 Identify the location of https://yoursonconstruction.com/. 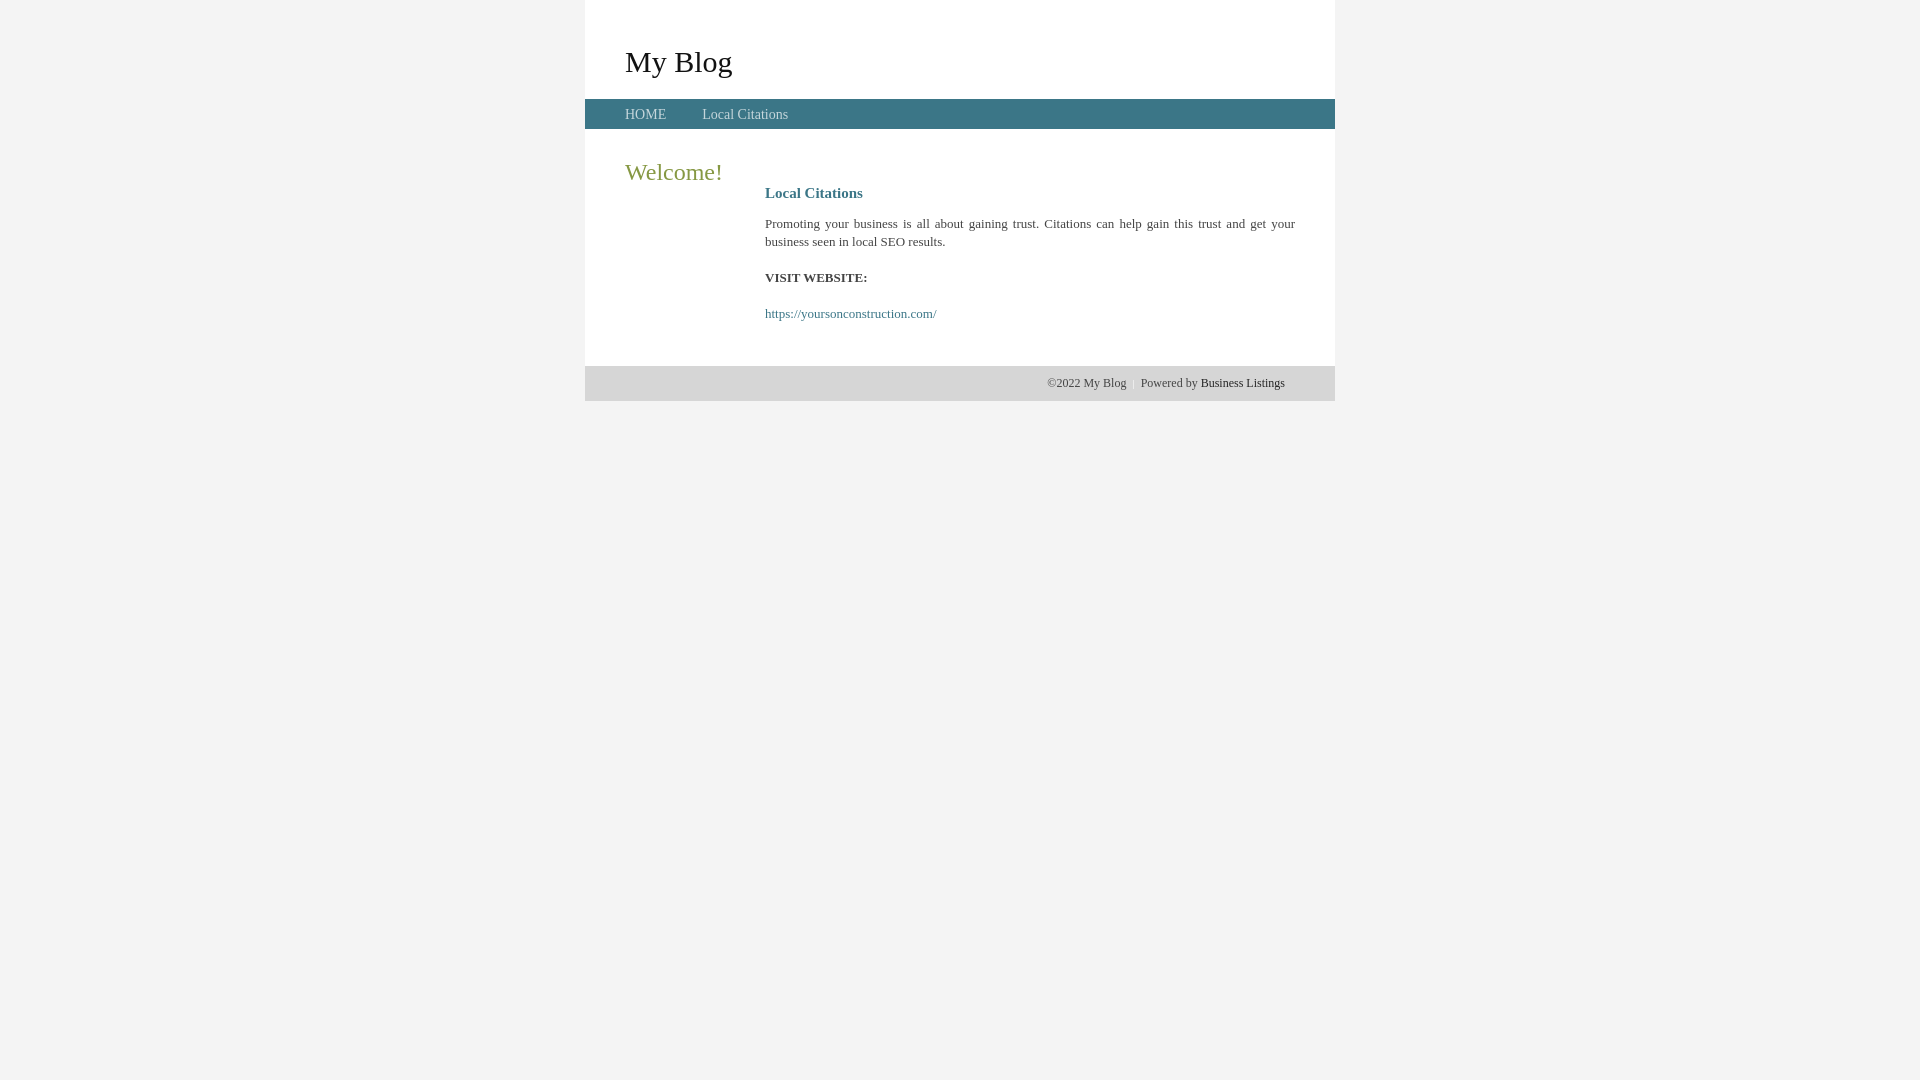
(851, 314).